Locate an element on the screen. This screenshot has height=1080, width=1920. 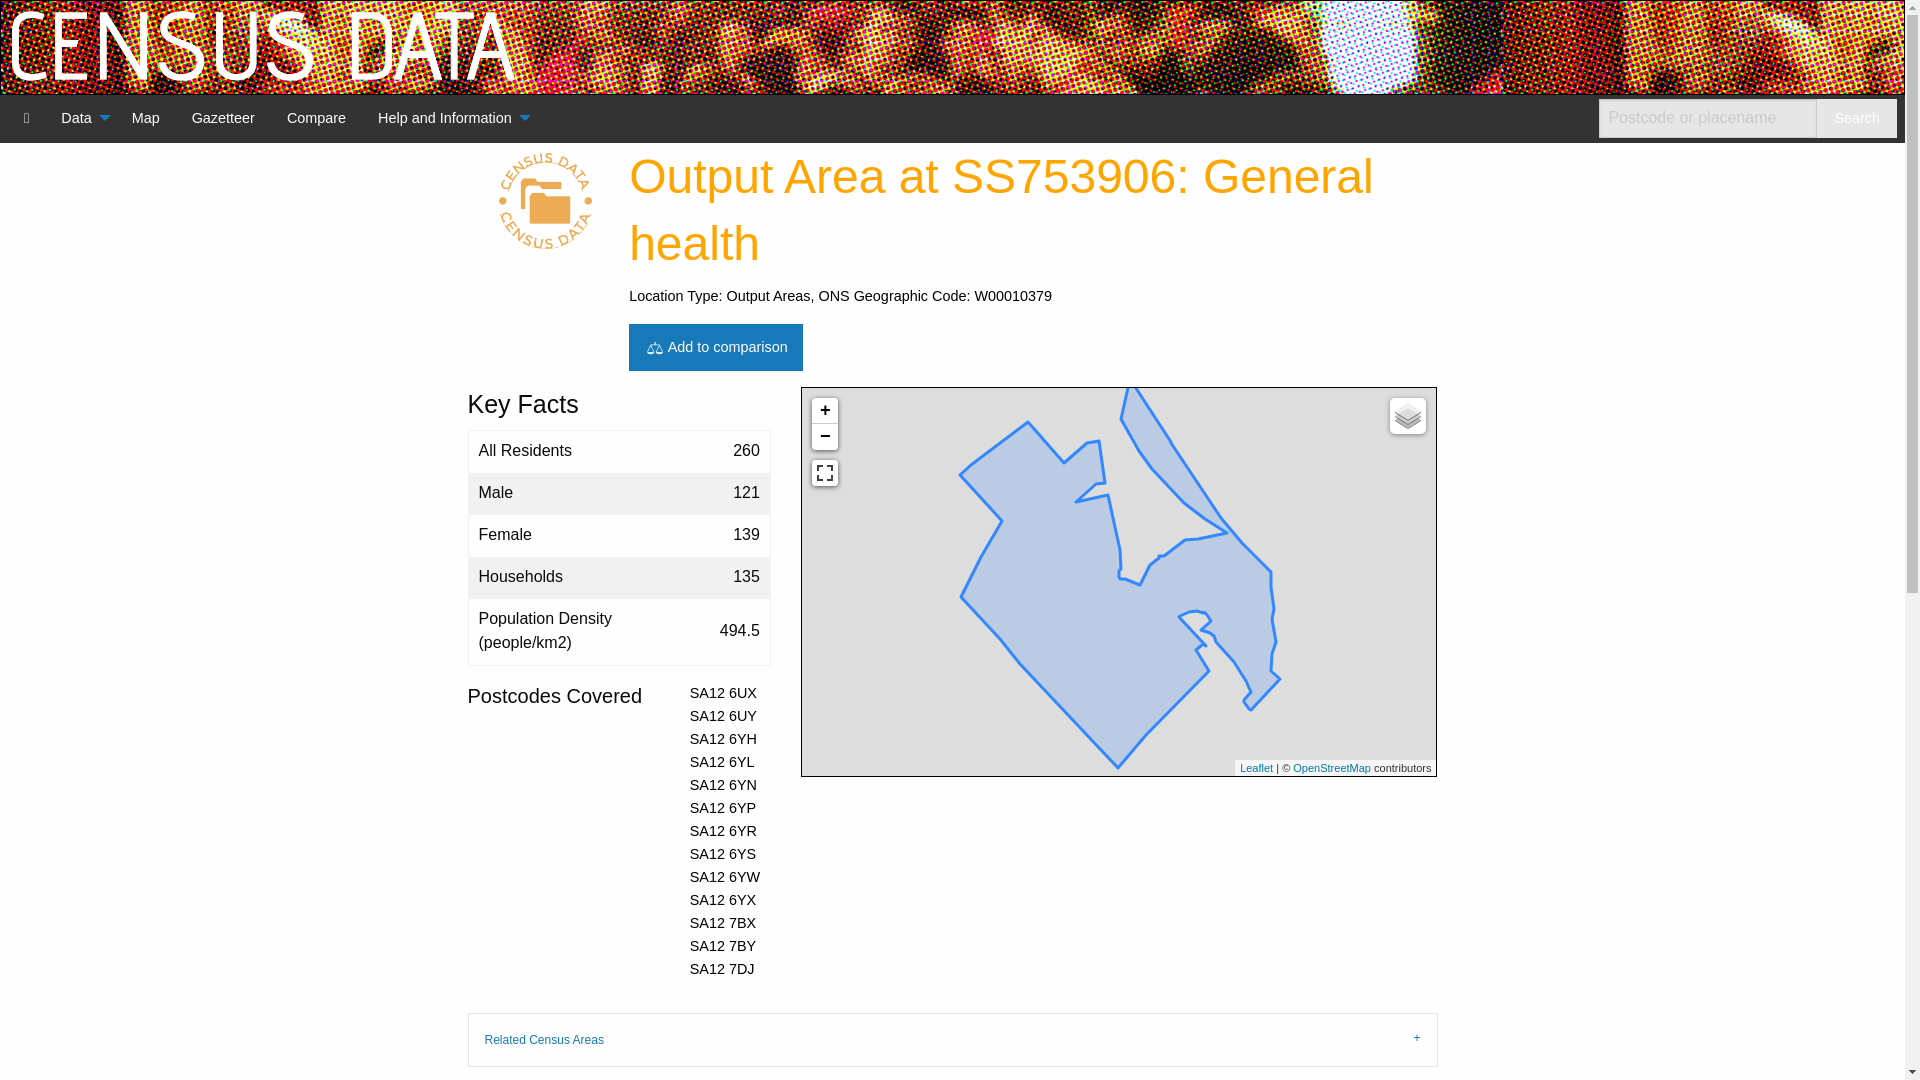
Zoom out is located at coordinates (824, 437).